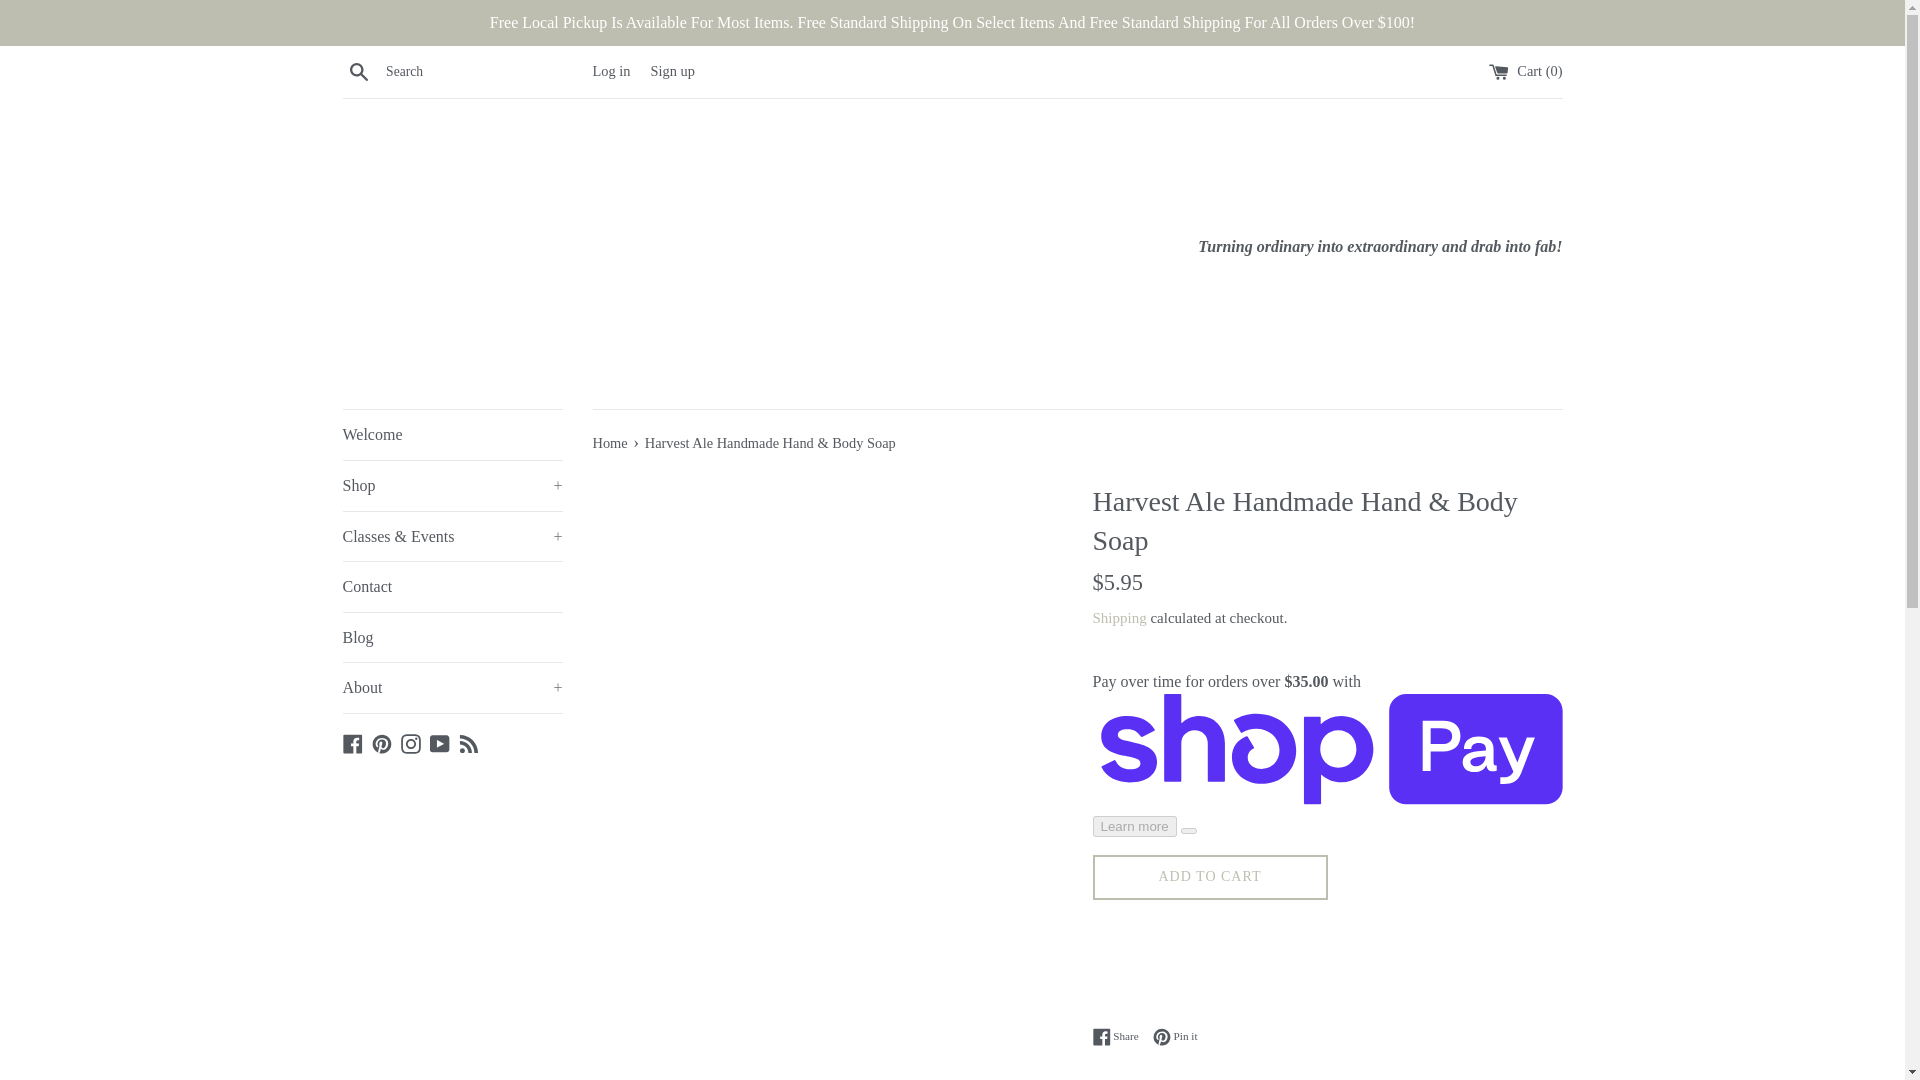 Image resolution: width=1920 pixels, height=1080 pixels. I want to click on Back to the frontpage, so click(611, 443).